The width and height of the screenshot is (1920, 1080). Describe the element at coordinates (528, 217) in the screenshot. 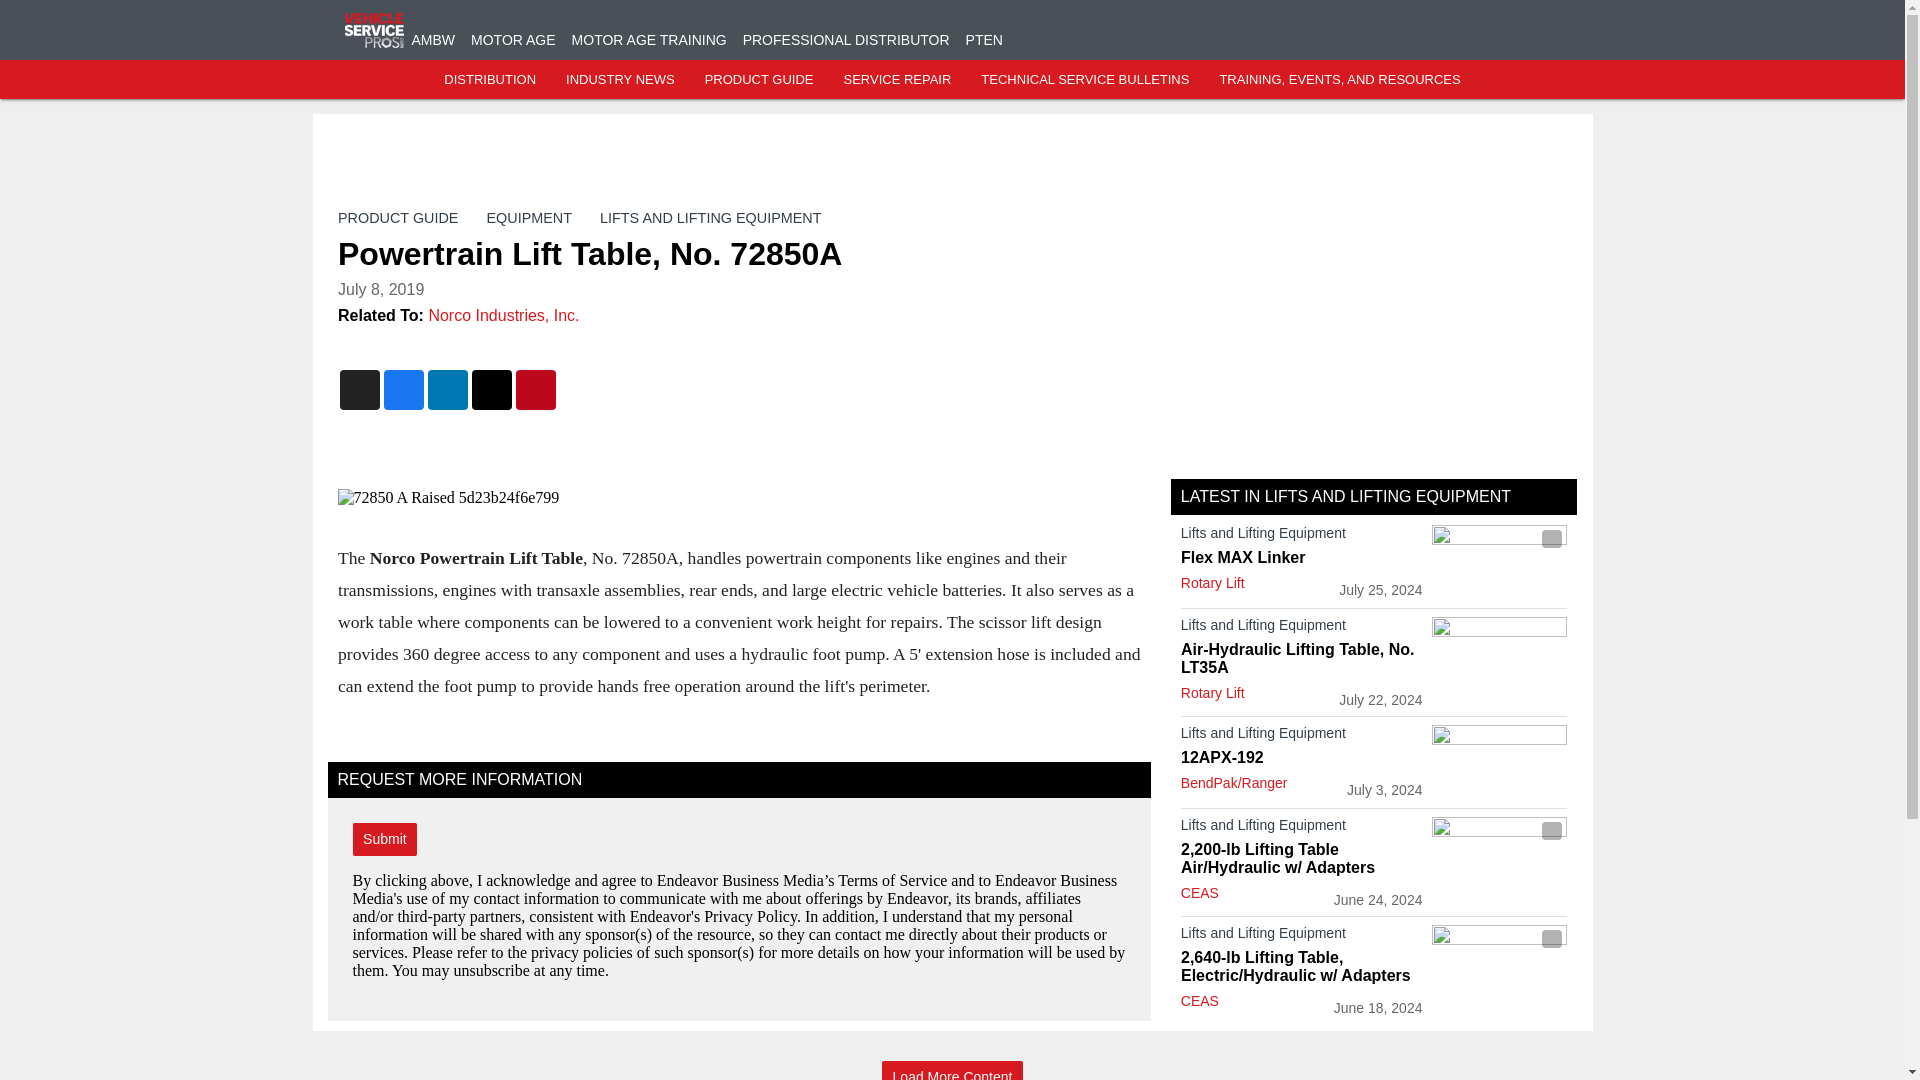

I see `EQUIPMENT` at that location.